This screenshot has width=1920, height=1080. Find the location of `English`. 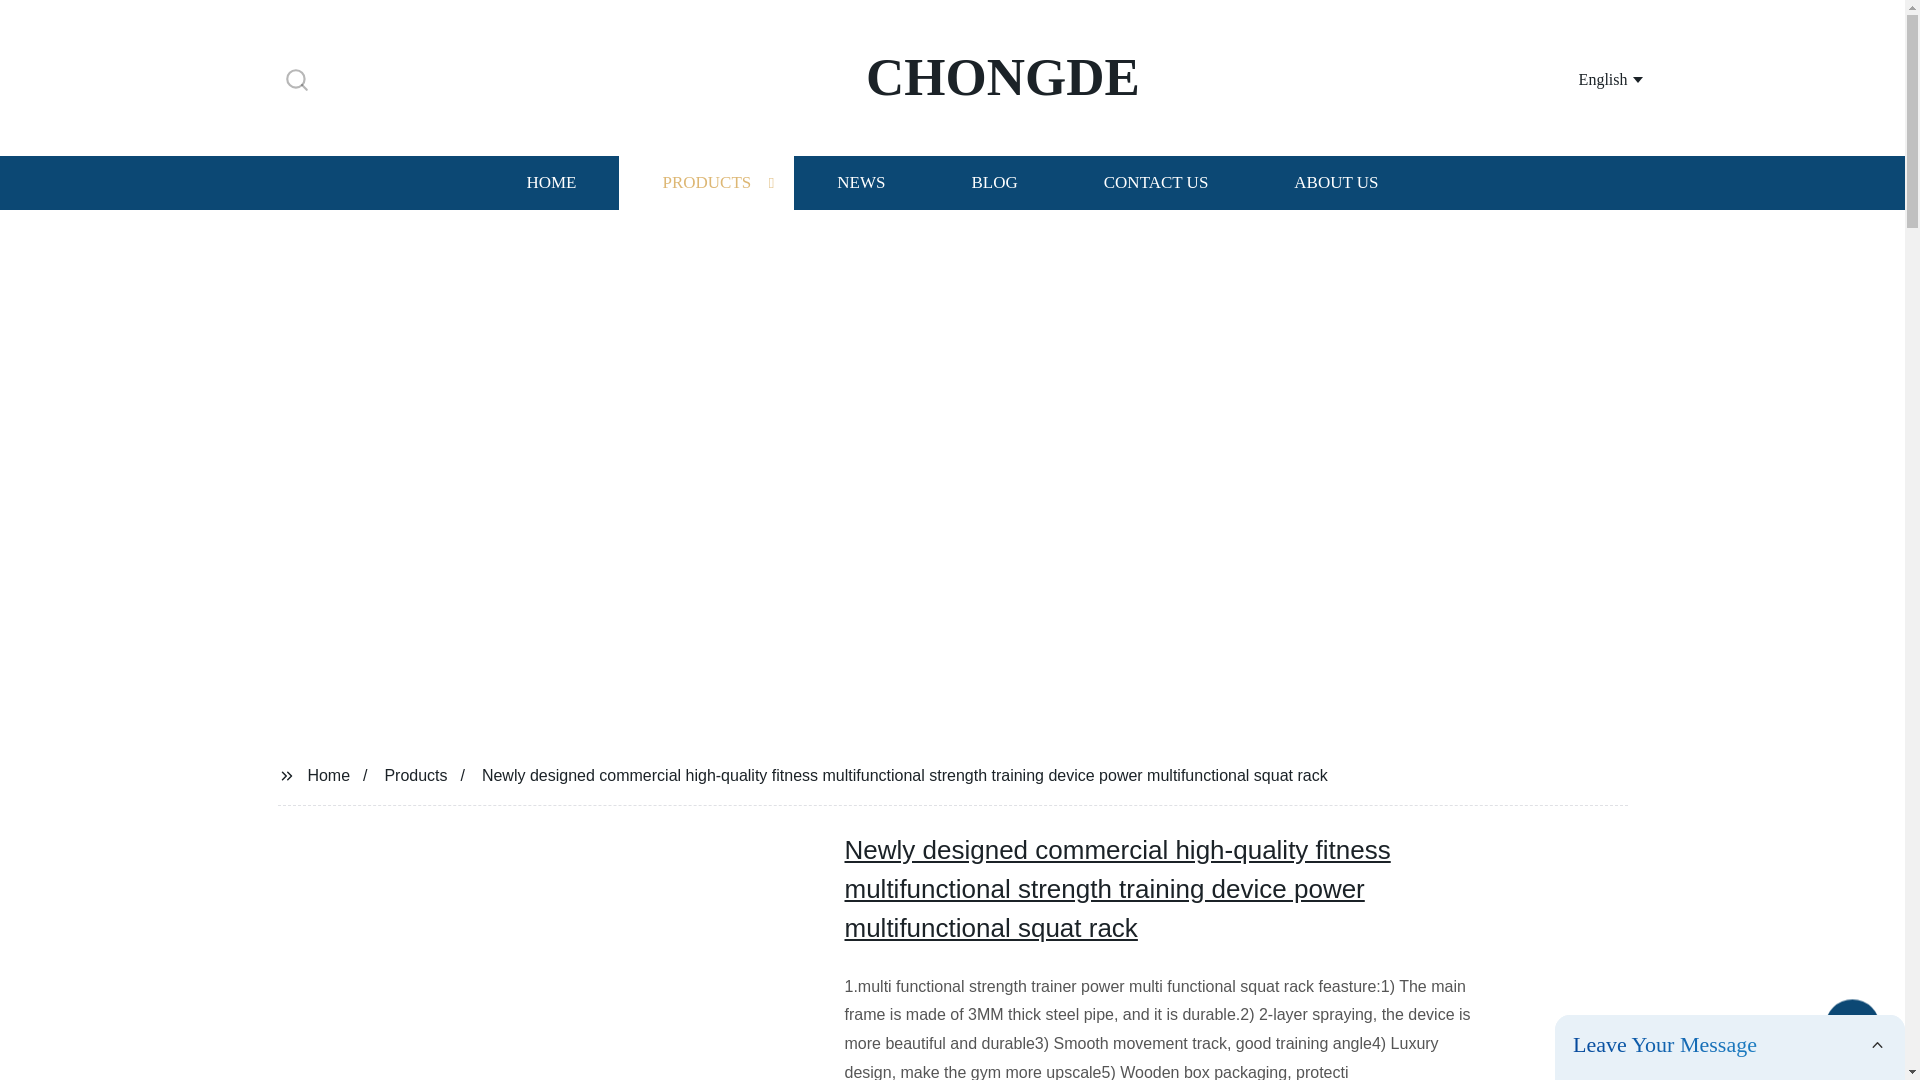

English is located at coordinates (1586, 78).